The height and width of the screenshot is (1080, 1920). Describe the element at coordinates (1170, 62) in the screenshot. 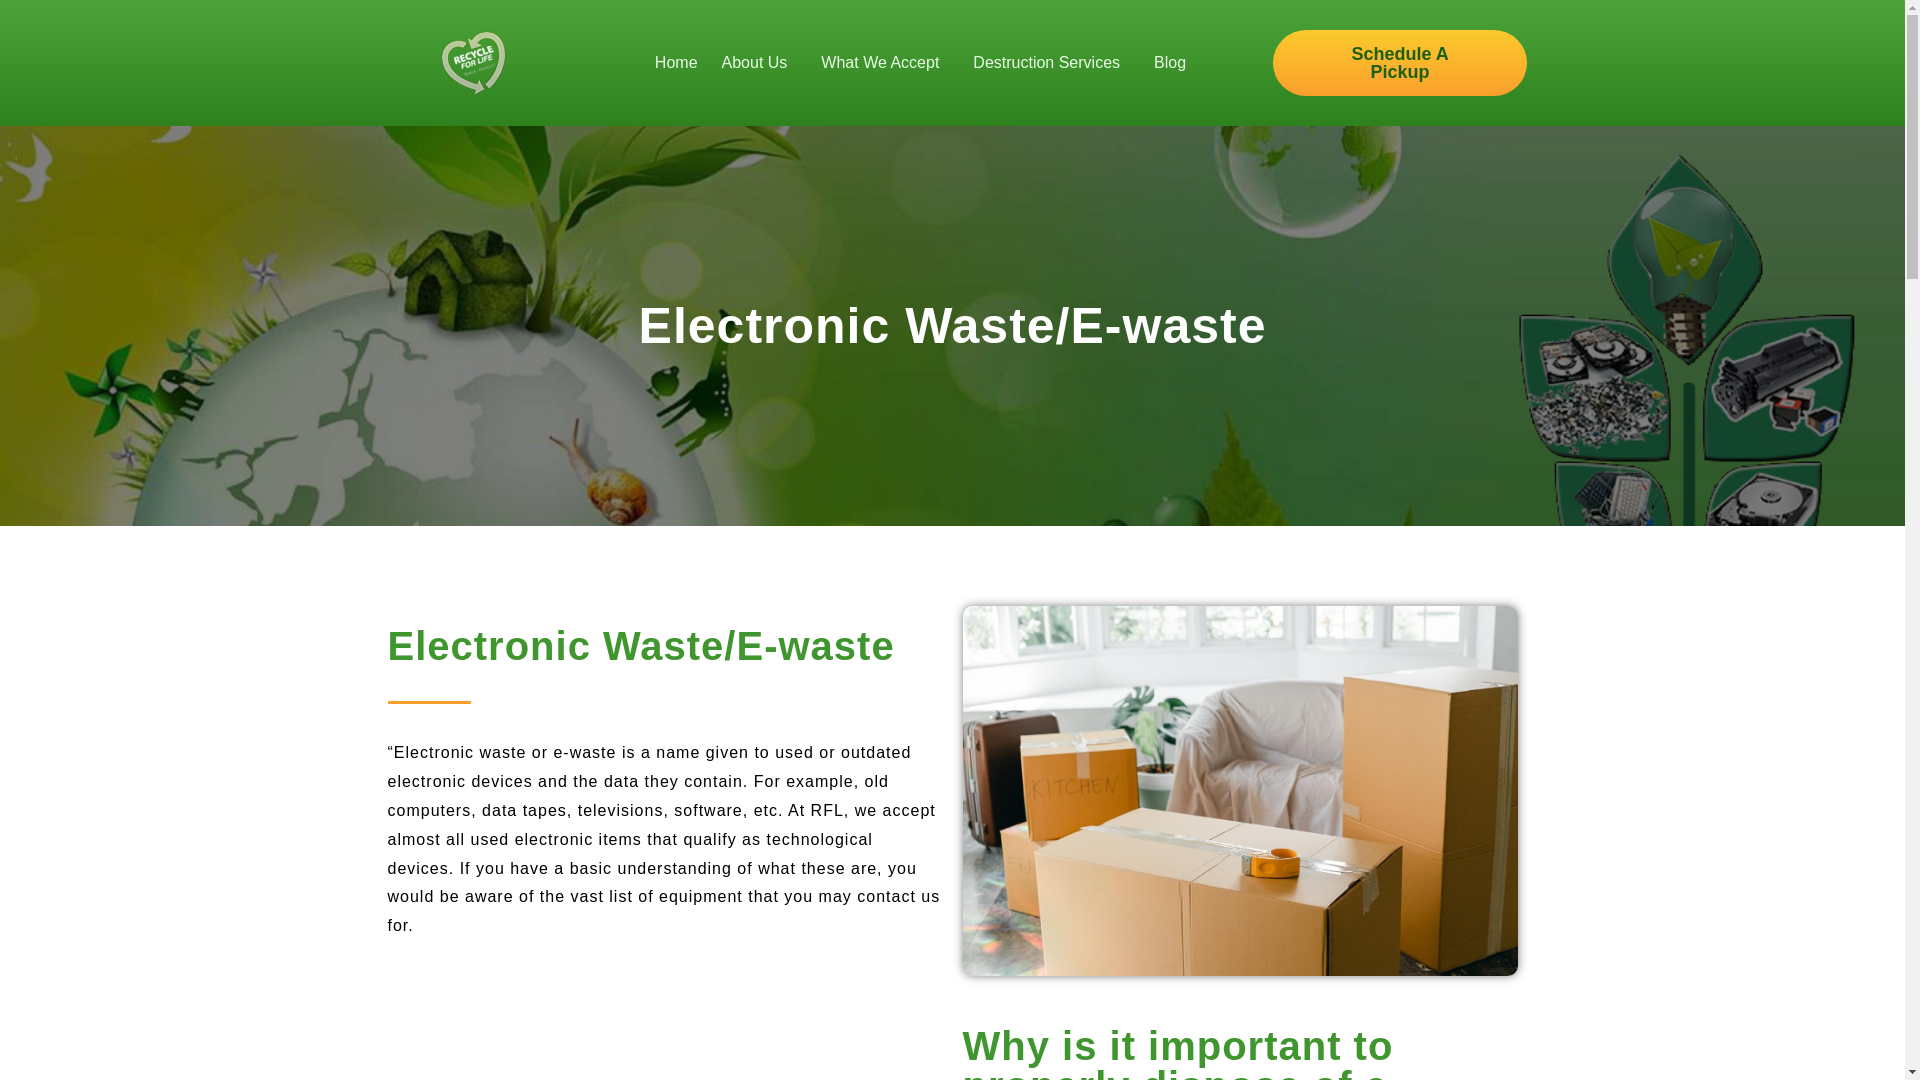

I see `Blog` at that location.